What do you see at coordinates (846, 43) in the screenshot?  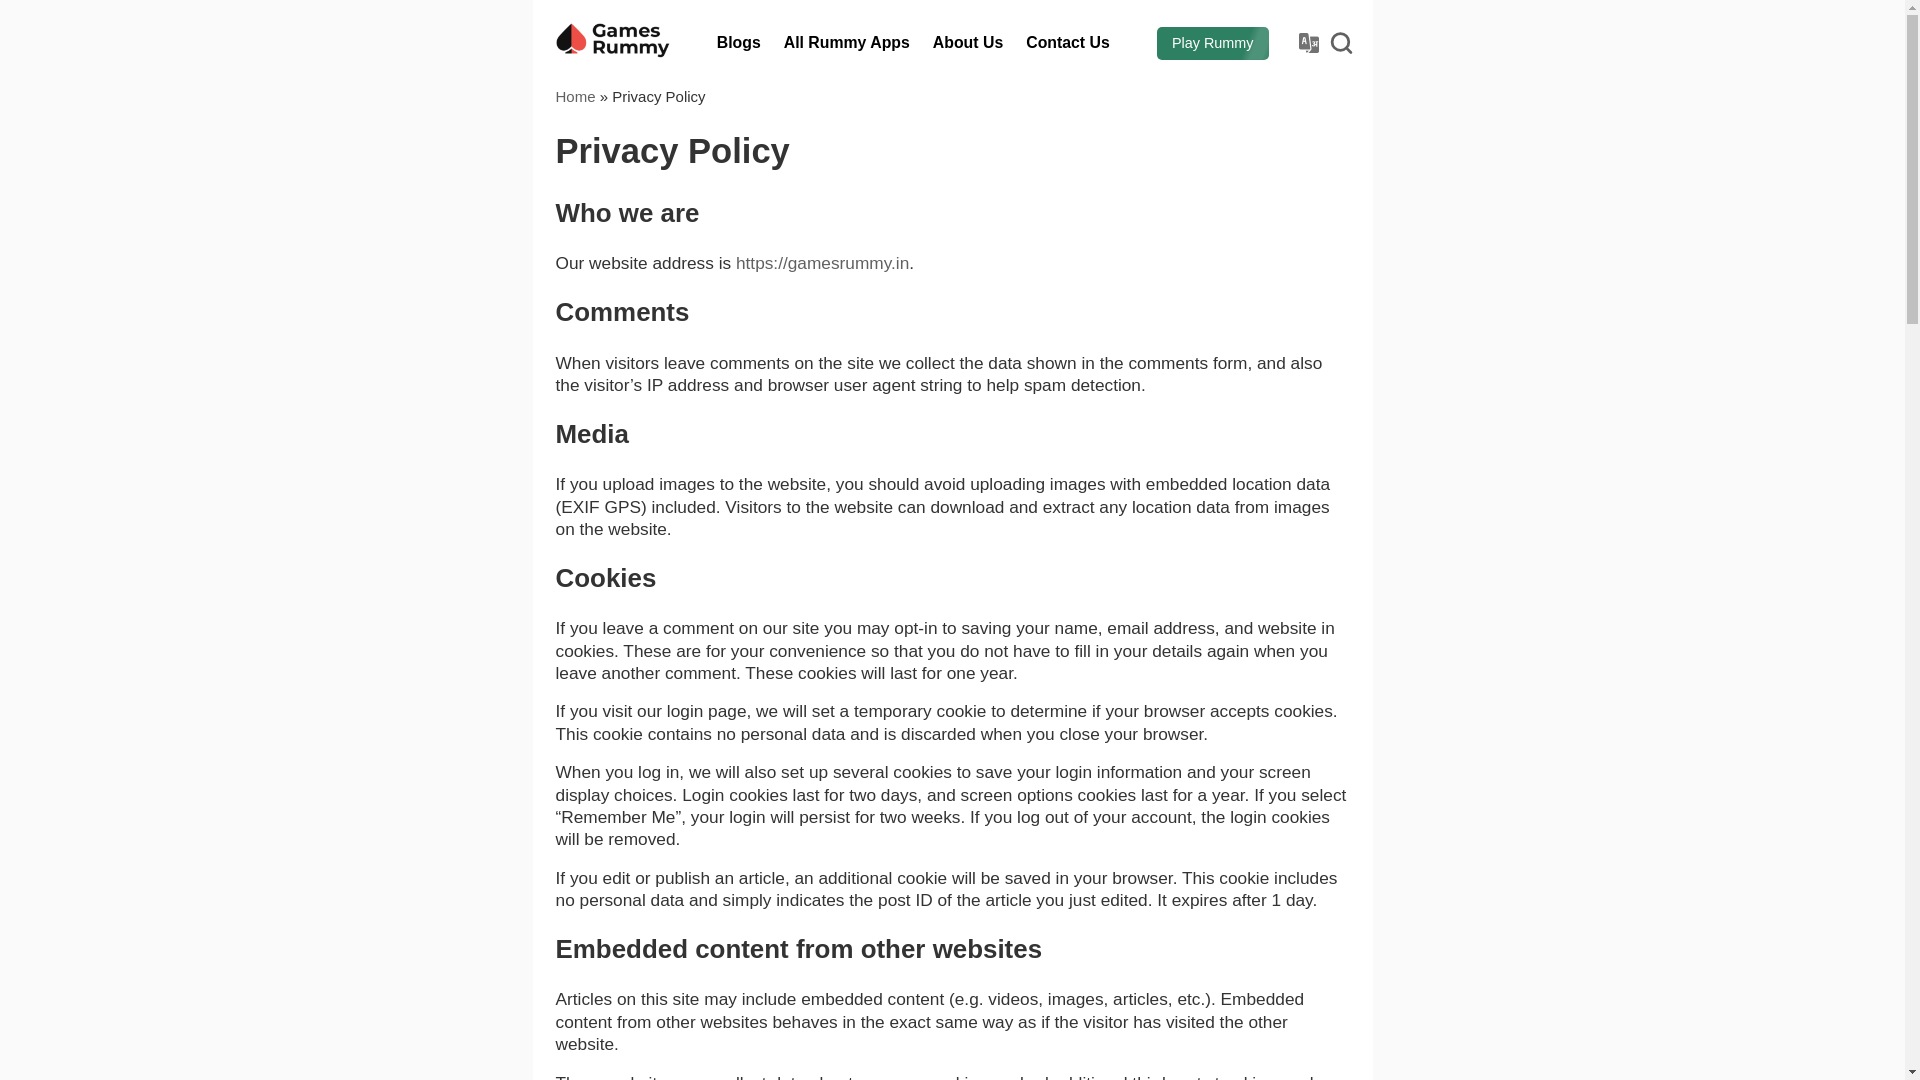 I see `All Rummy Apps` at bounding box center [846, 43].